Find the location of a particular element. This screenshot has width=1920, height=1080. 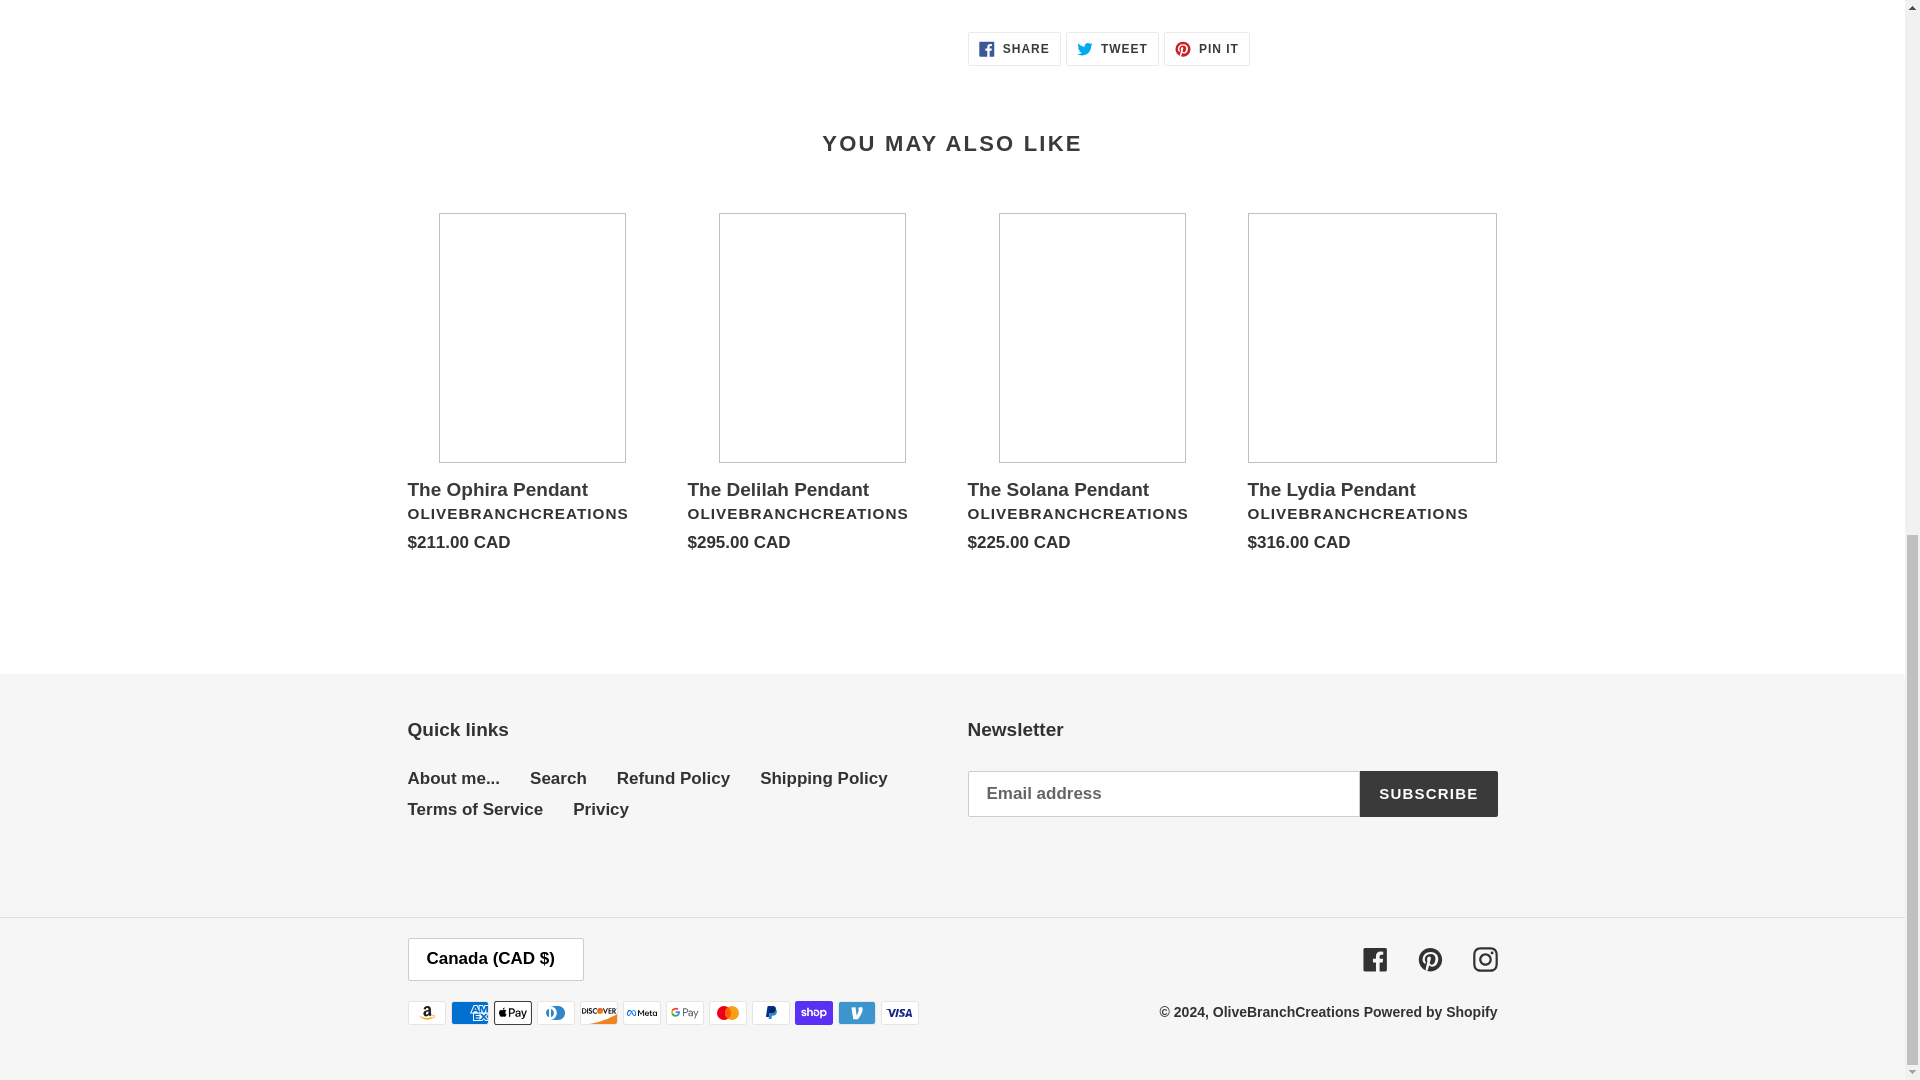

SUBSCRIBE is located at coordinates (558, 778).